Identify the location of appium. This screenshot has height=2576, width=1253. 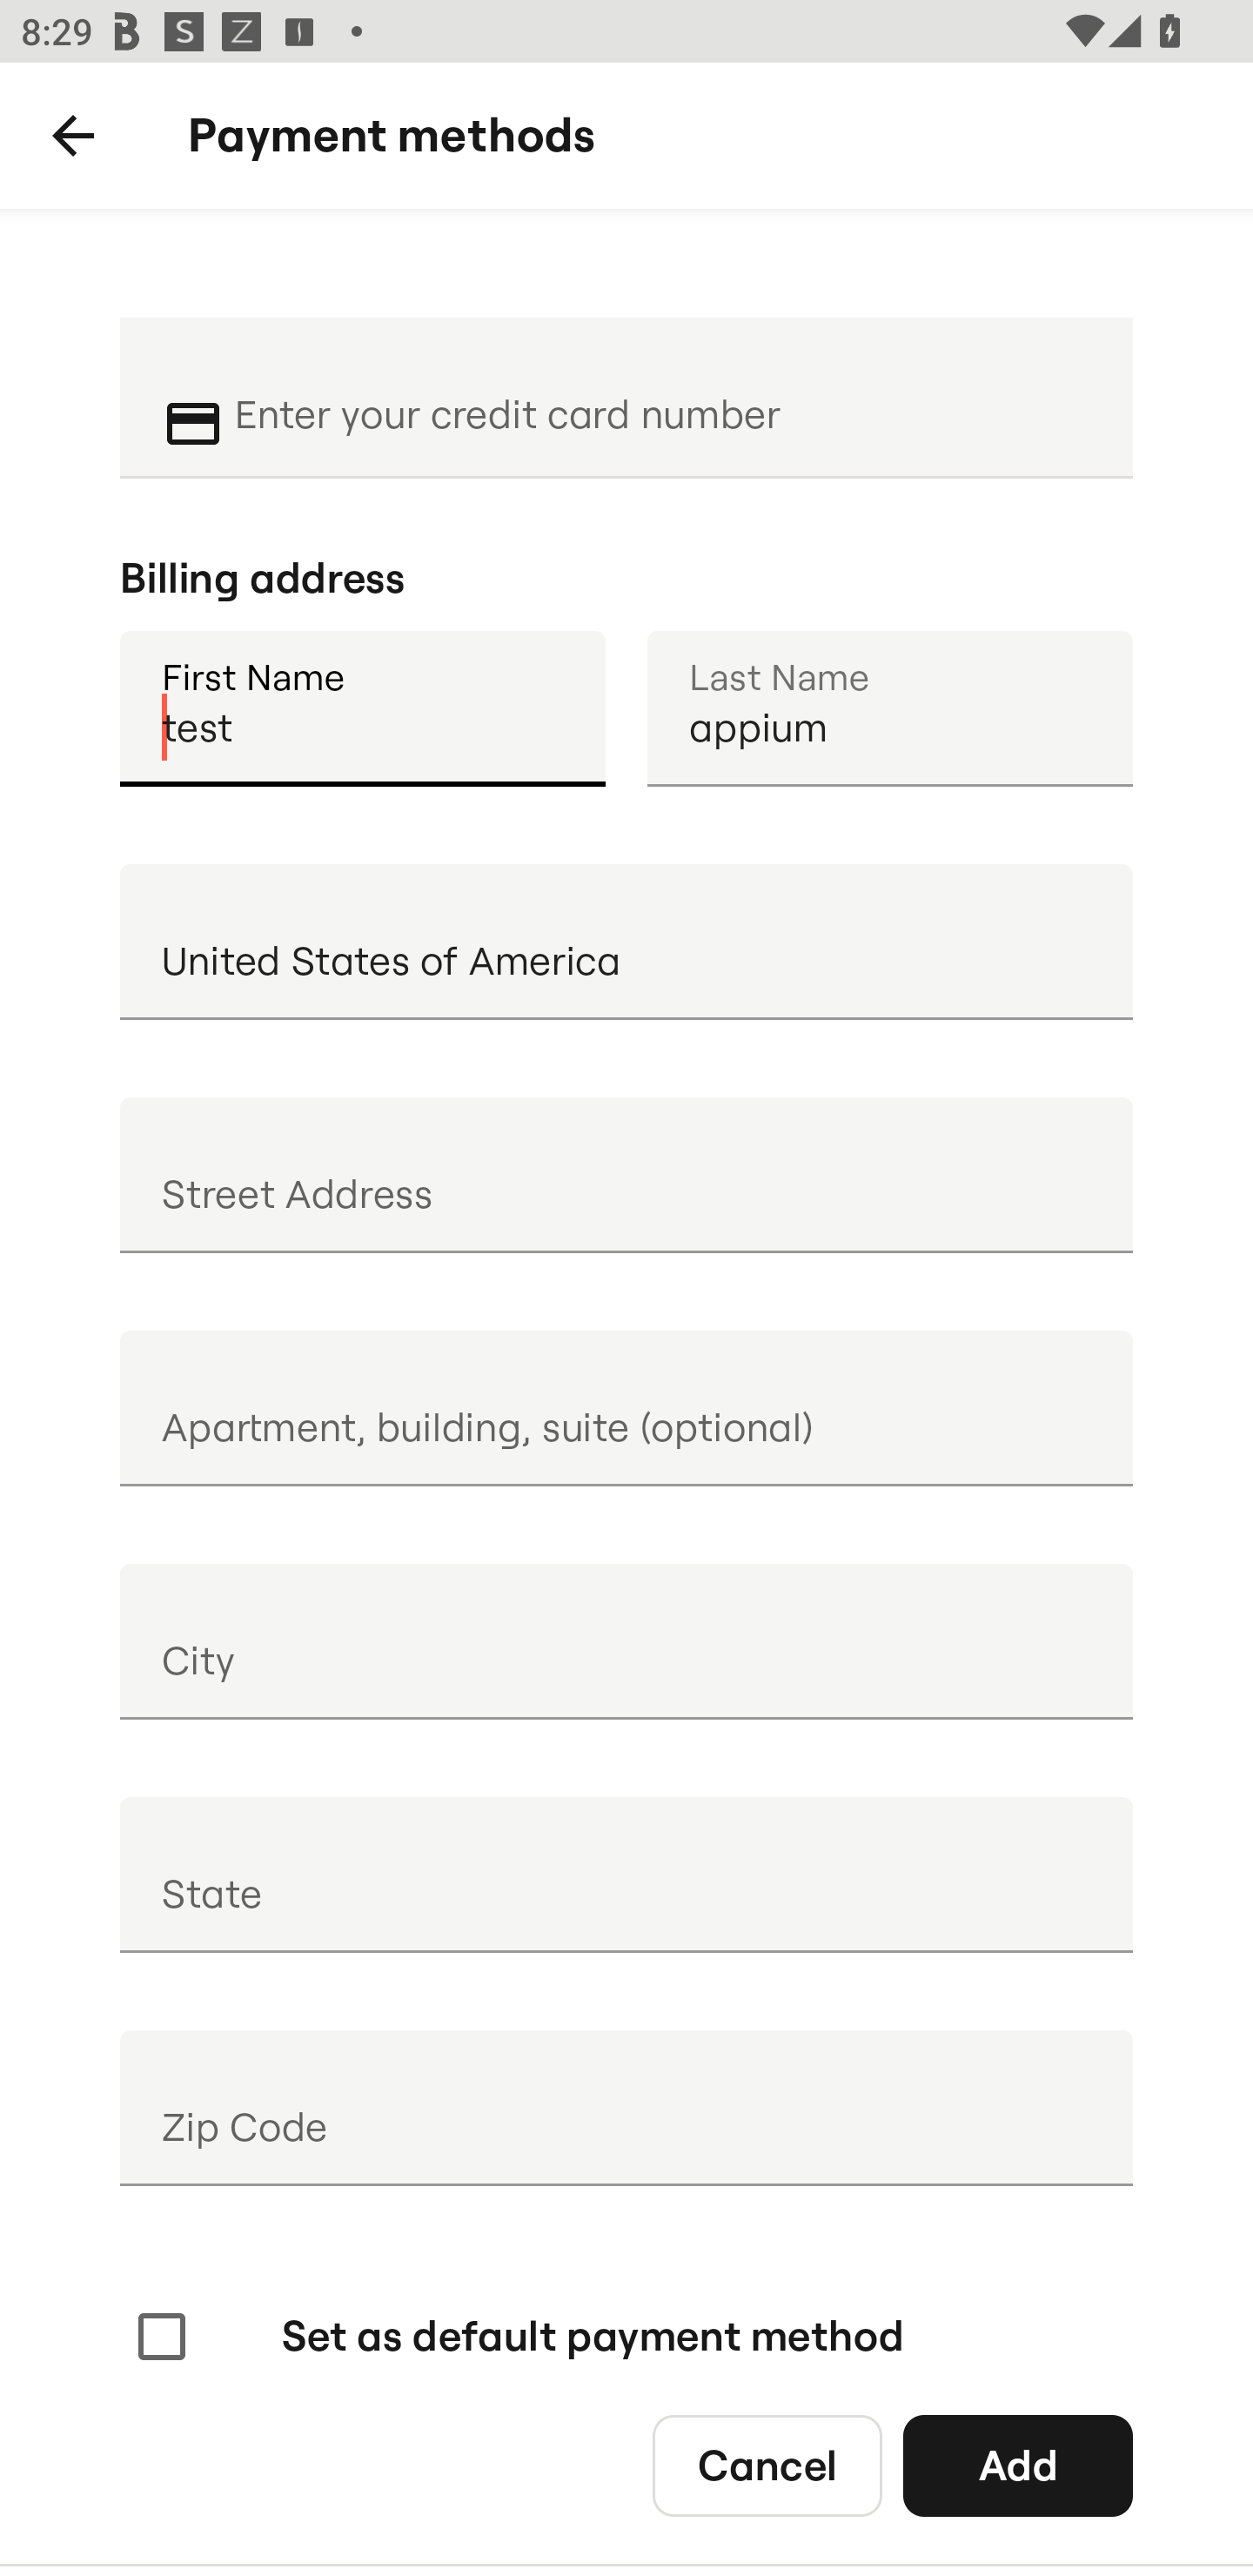
(889, 708).